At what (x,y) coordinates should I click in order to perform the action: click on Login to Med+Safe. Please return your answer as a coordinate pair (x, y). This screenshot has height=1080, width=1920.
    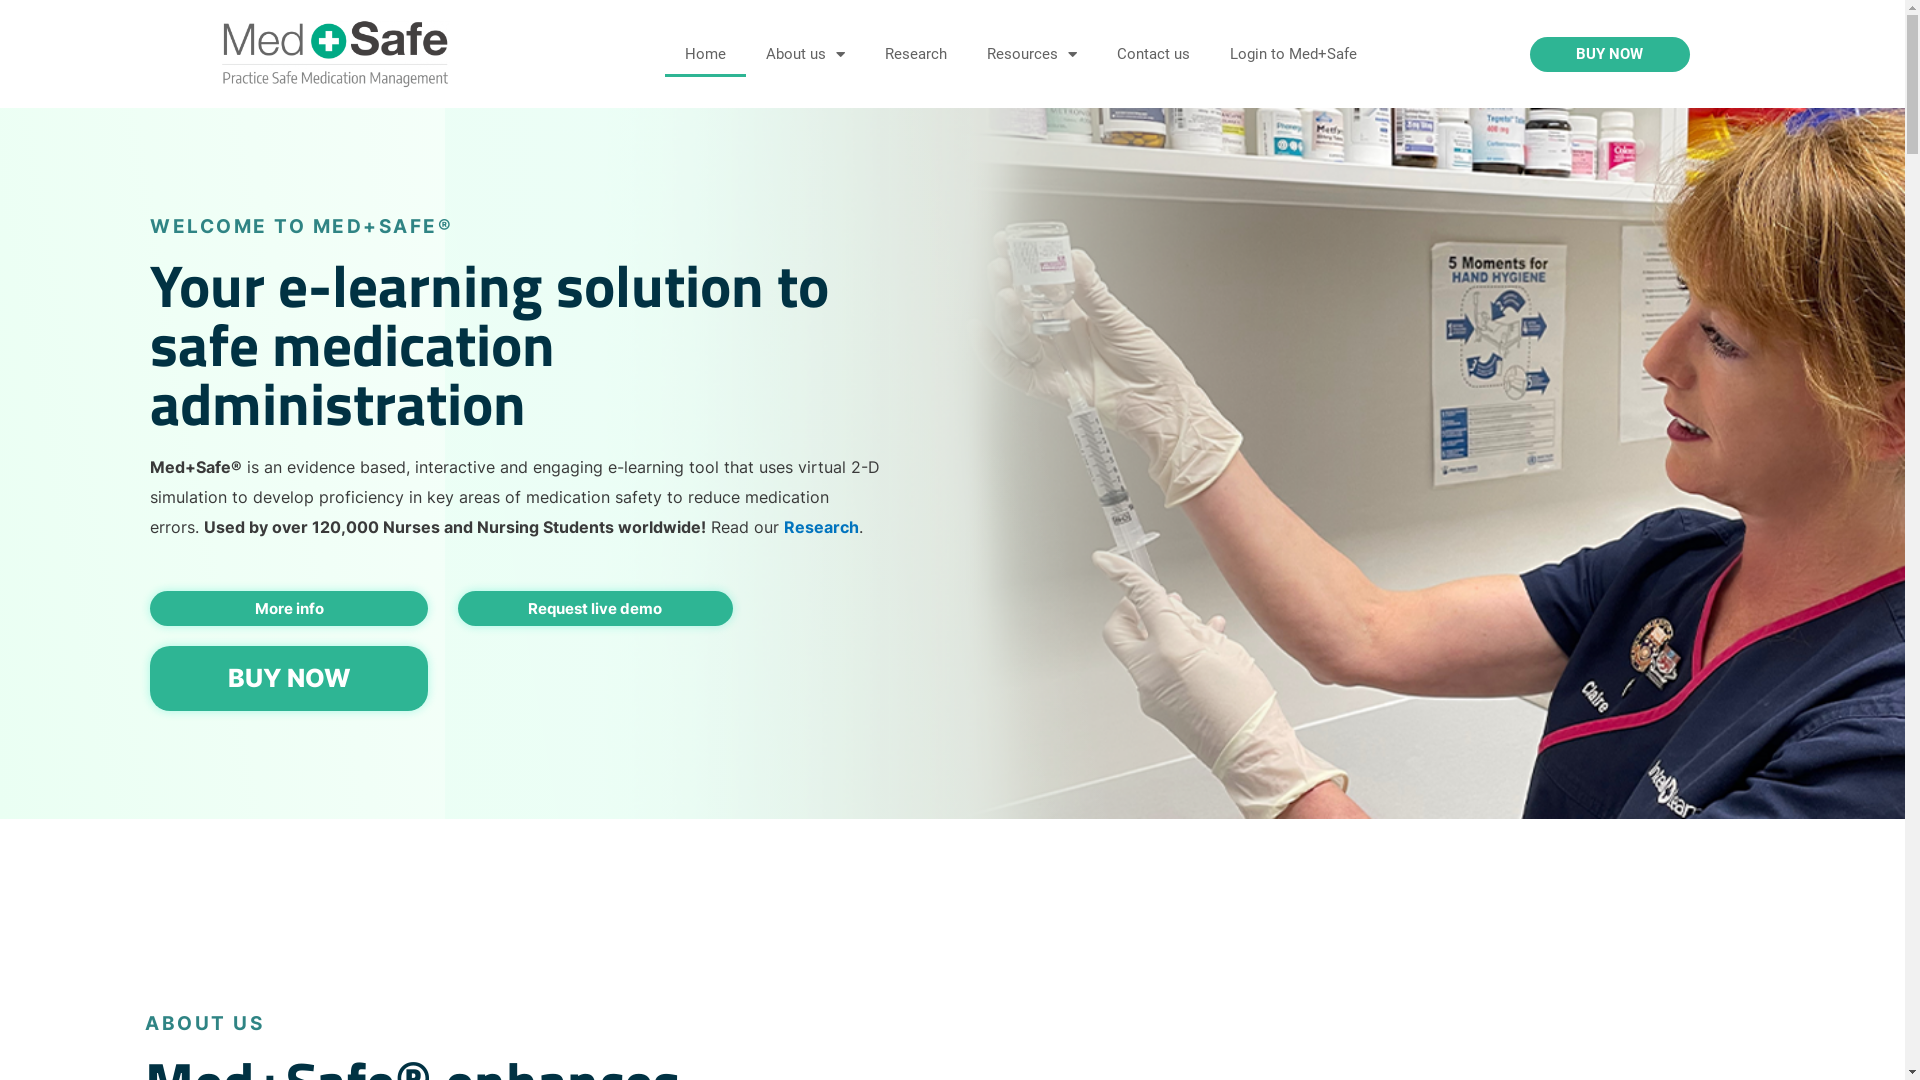
    Looking at the image, I should click on (1294, 54).